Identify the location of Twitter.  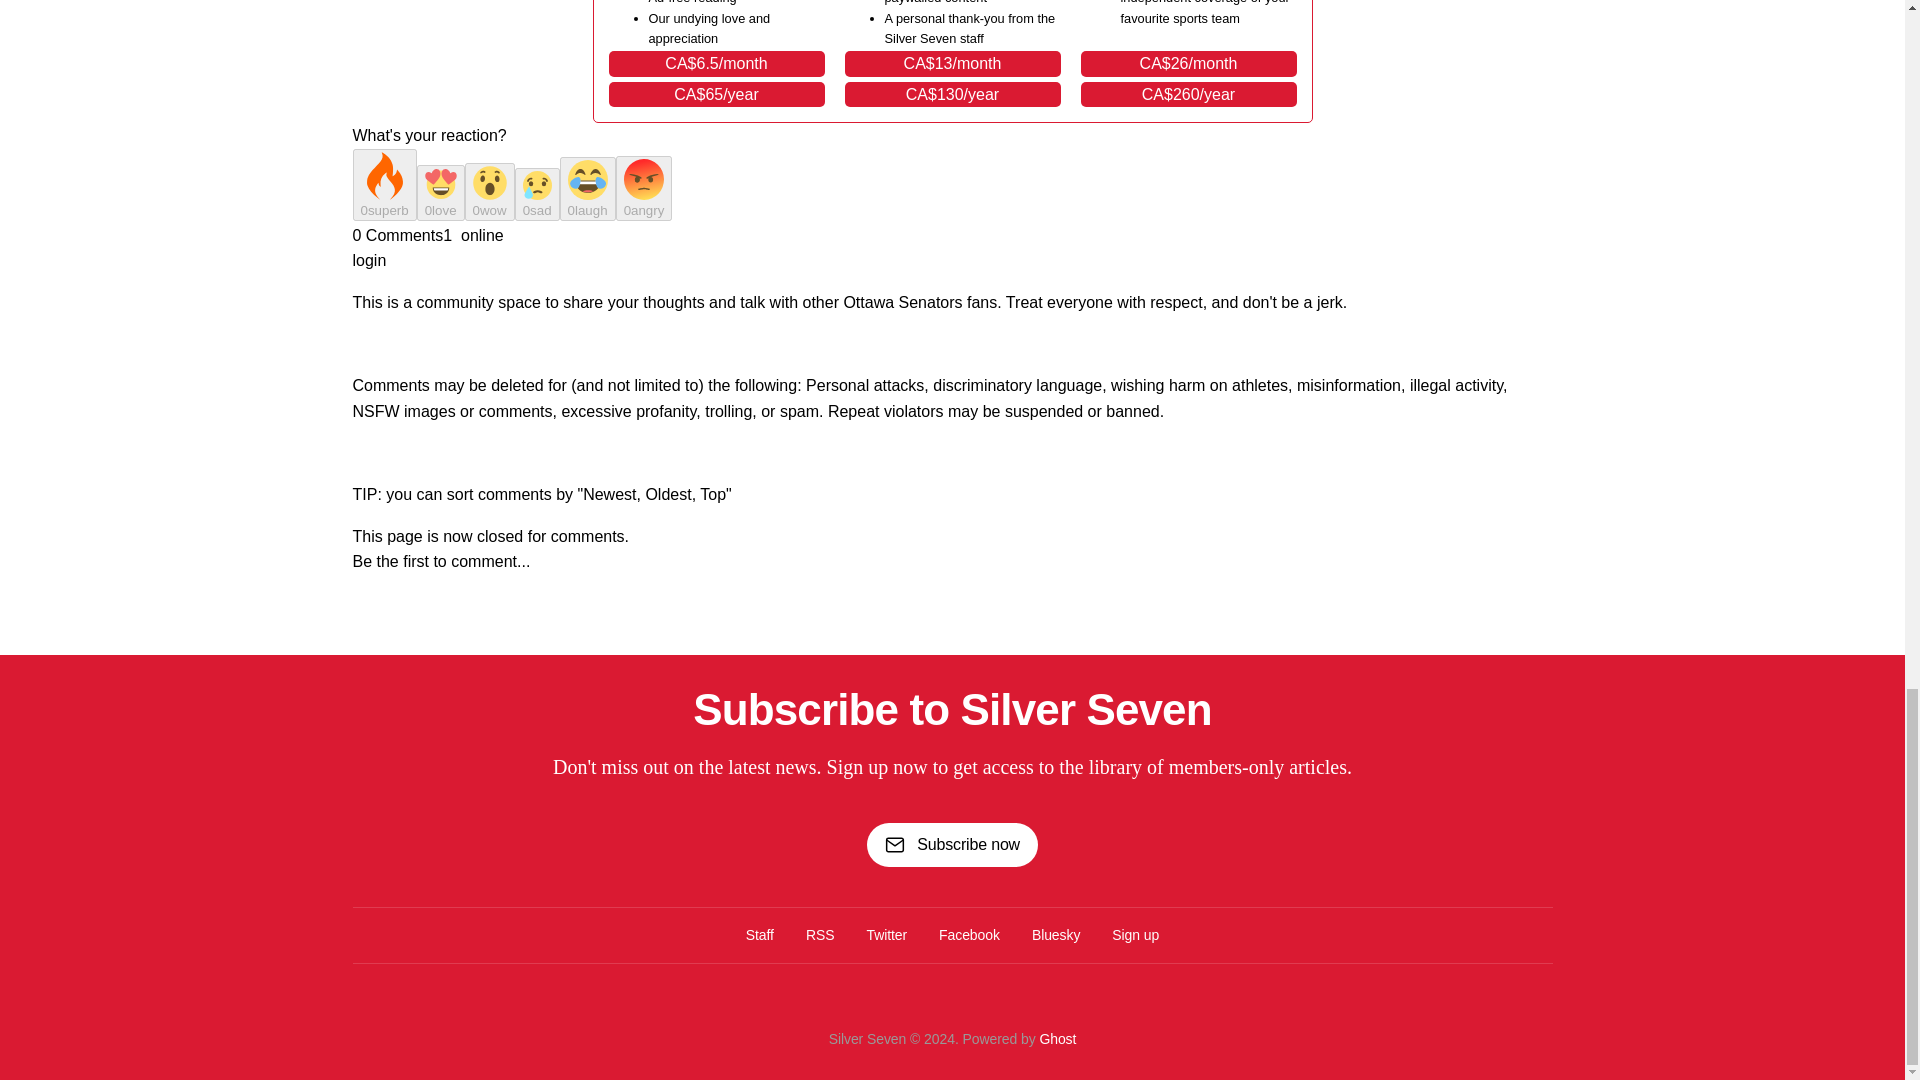
(886, 935).